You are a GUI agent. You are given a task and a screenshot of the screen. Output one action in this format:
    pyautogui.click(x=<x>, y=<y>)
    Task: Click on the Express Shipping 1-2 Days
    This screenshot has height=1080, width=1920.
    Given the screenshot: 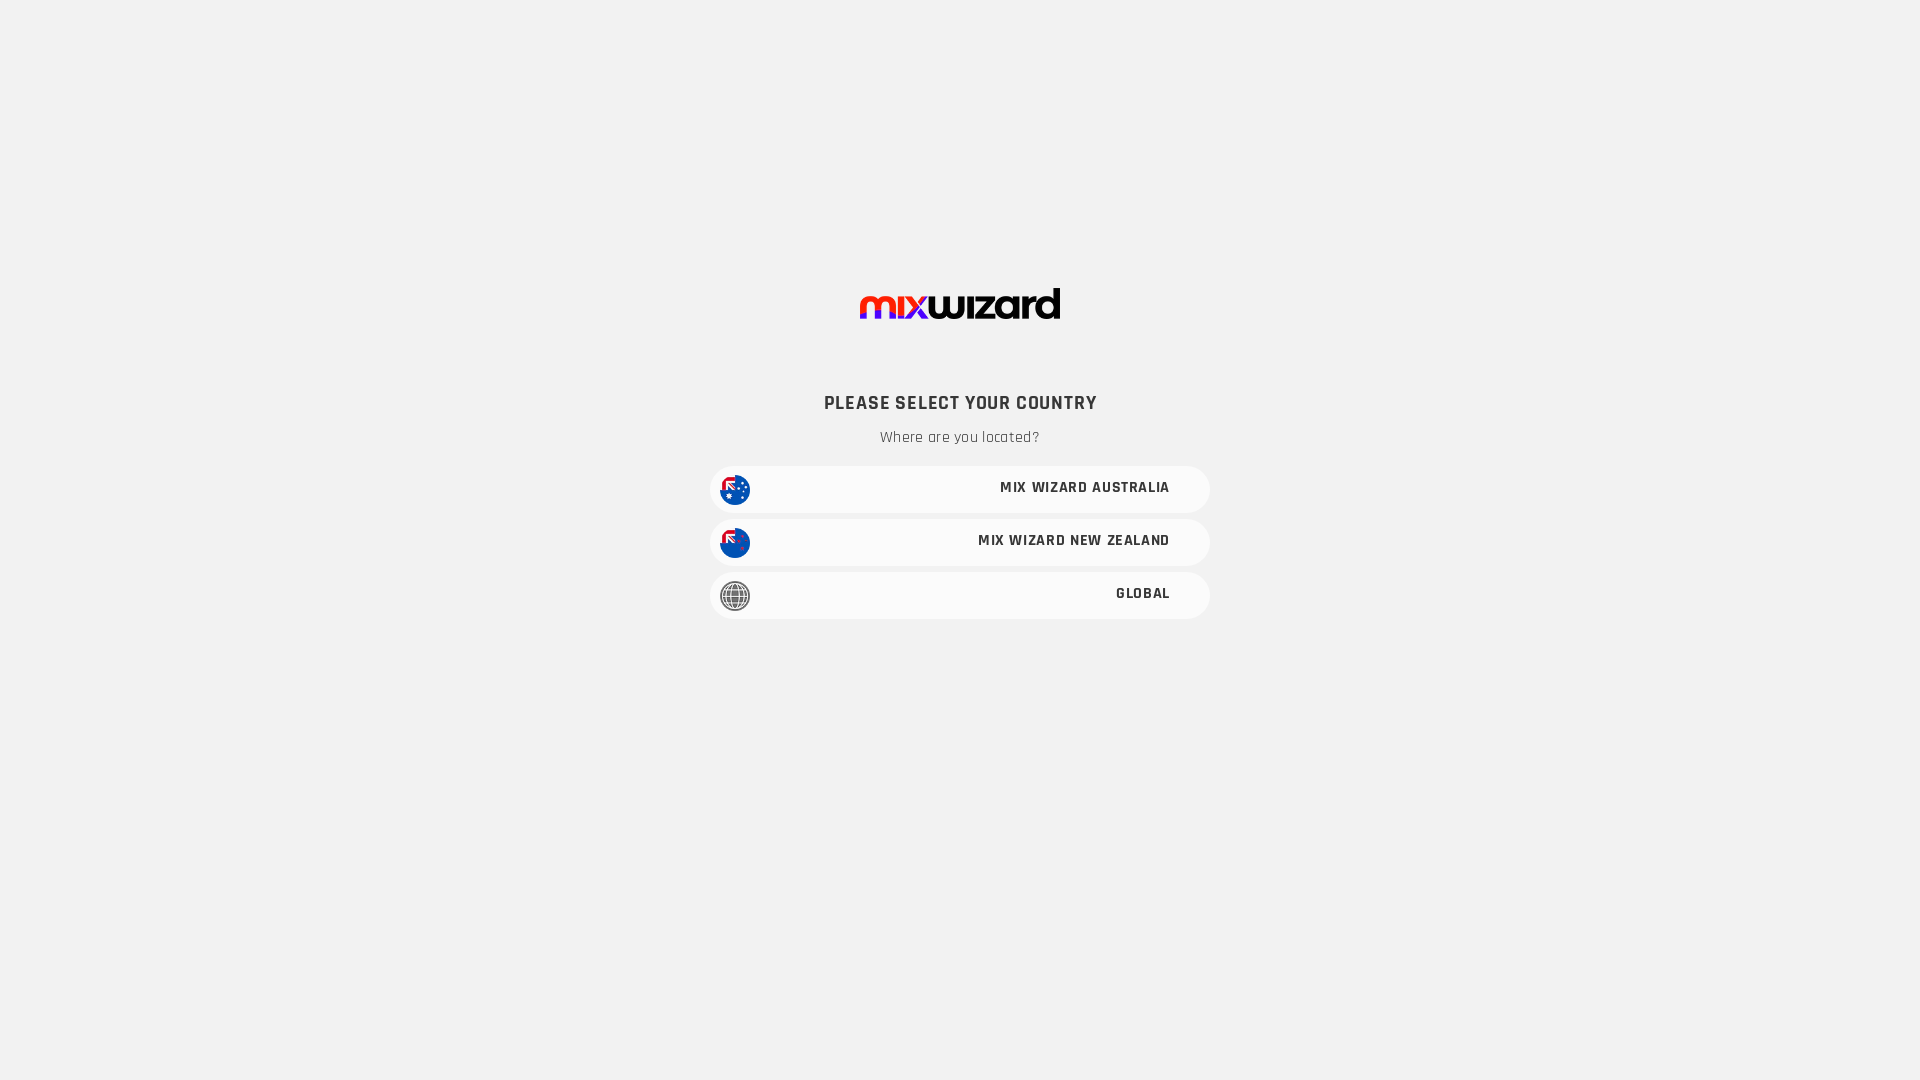 What is the action you would take?
    pyautogui.click(x=1491, y=673)
    